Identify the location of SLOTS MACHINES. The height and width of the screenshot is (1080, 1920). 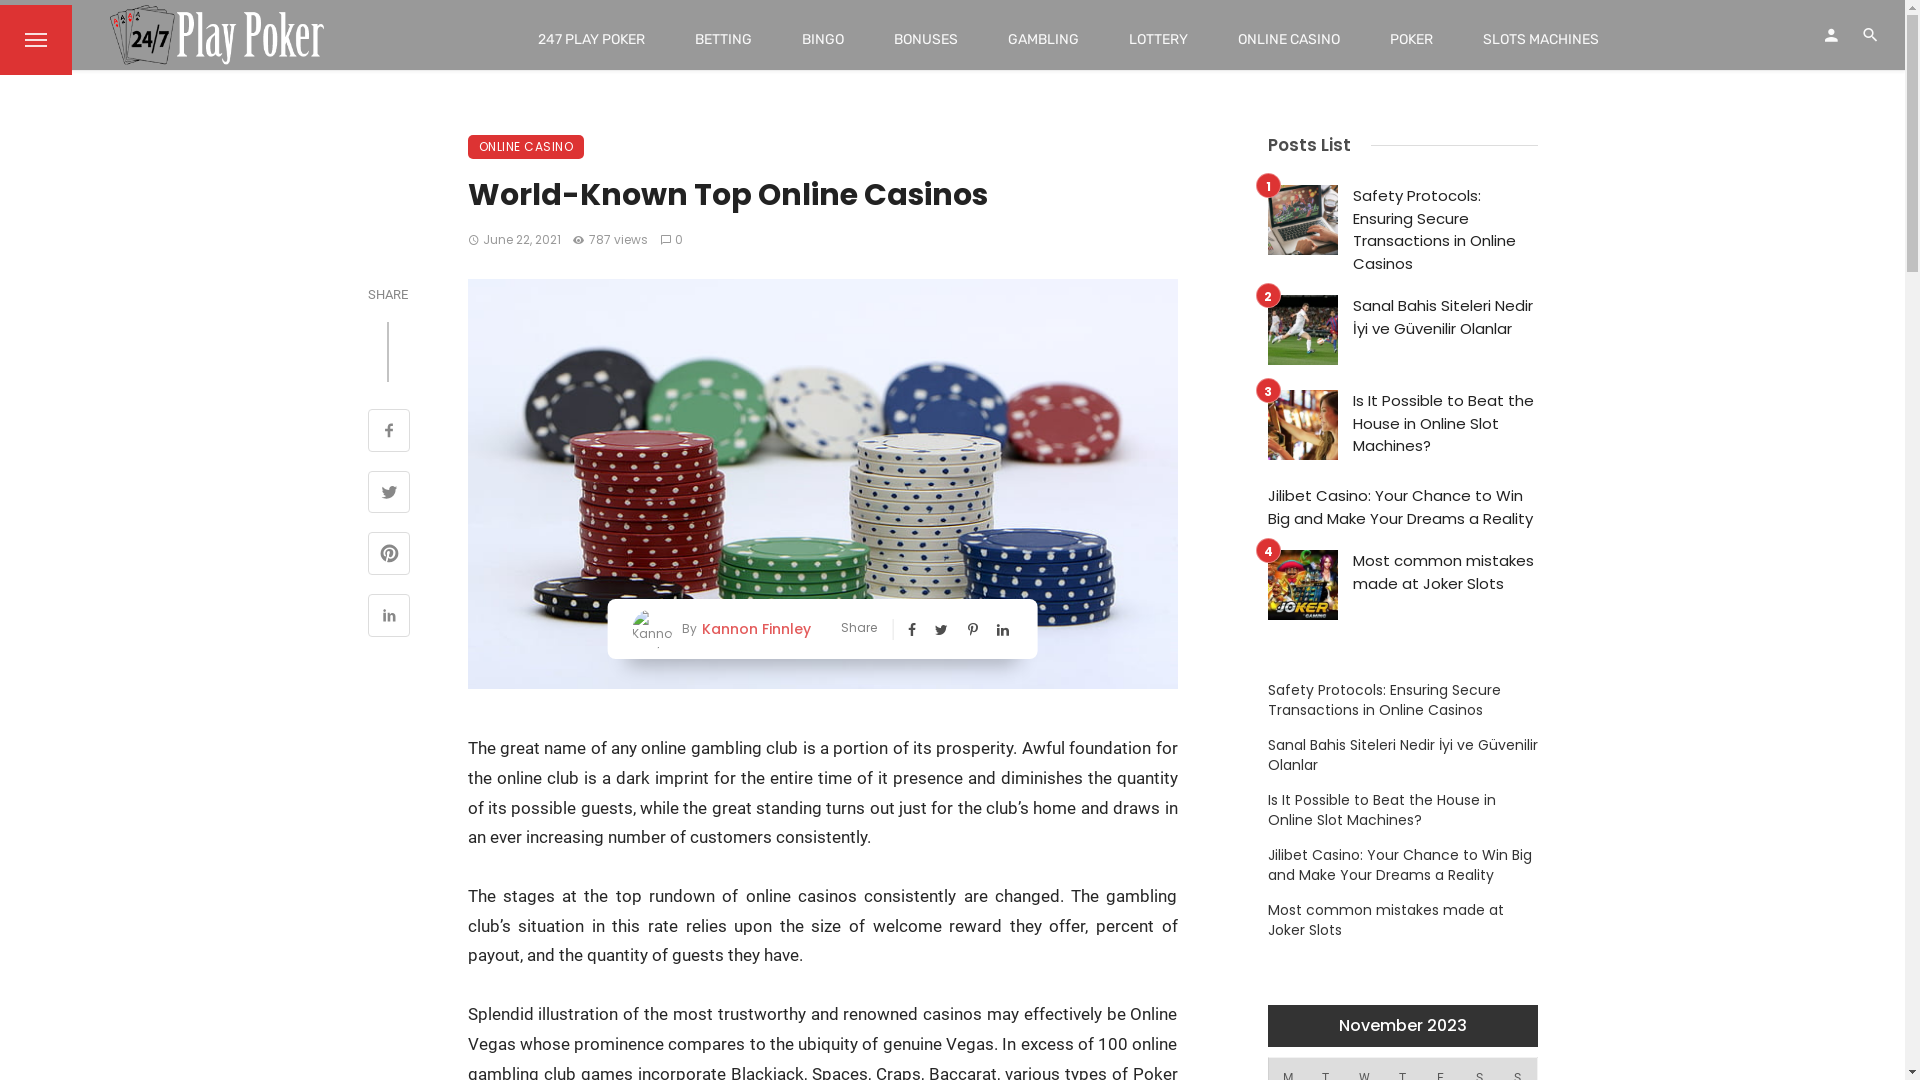
(1541, 40).